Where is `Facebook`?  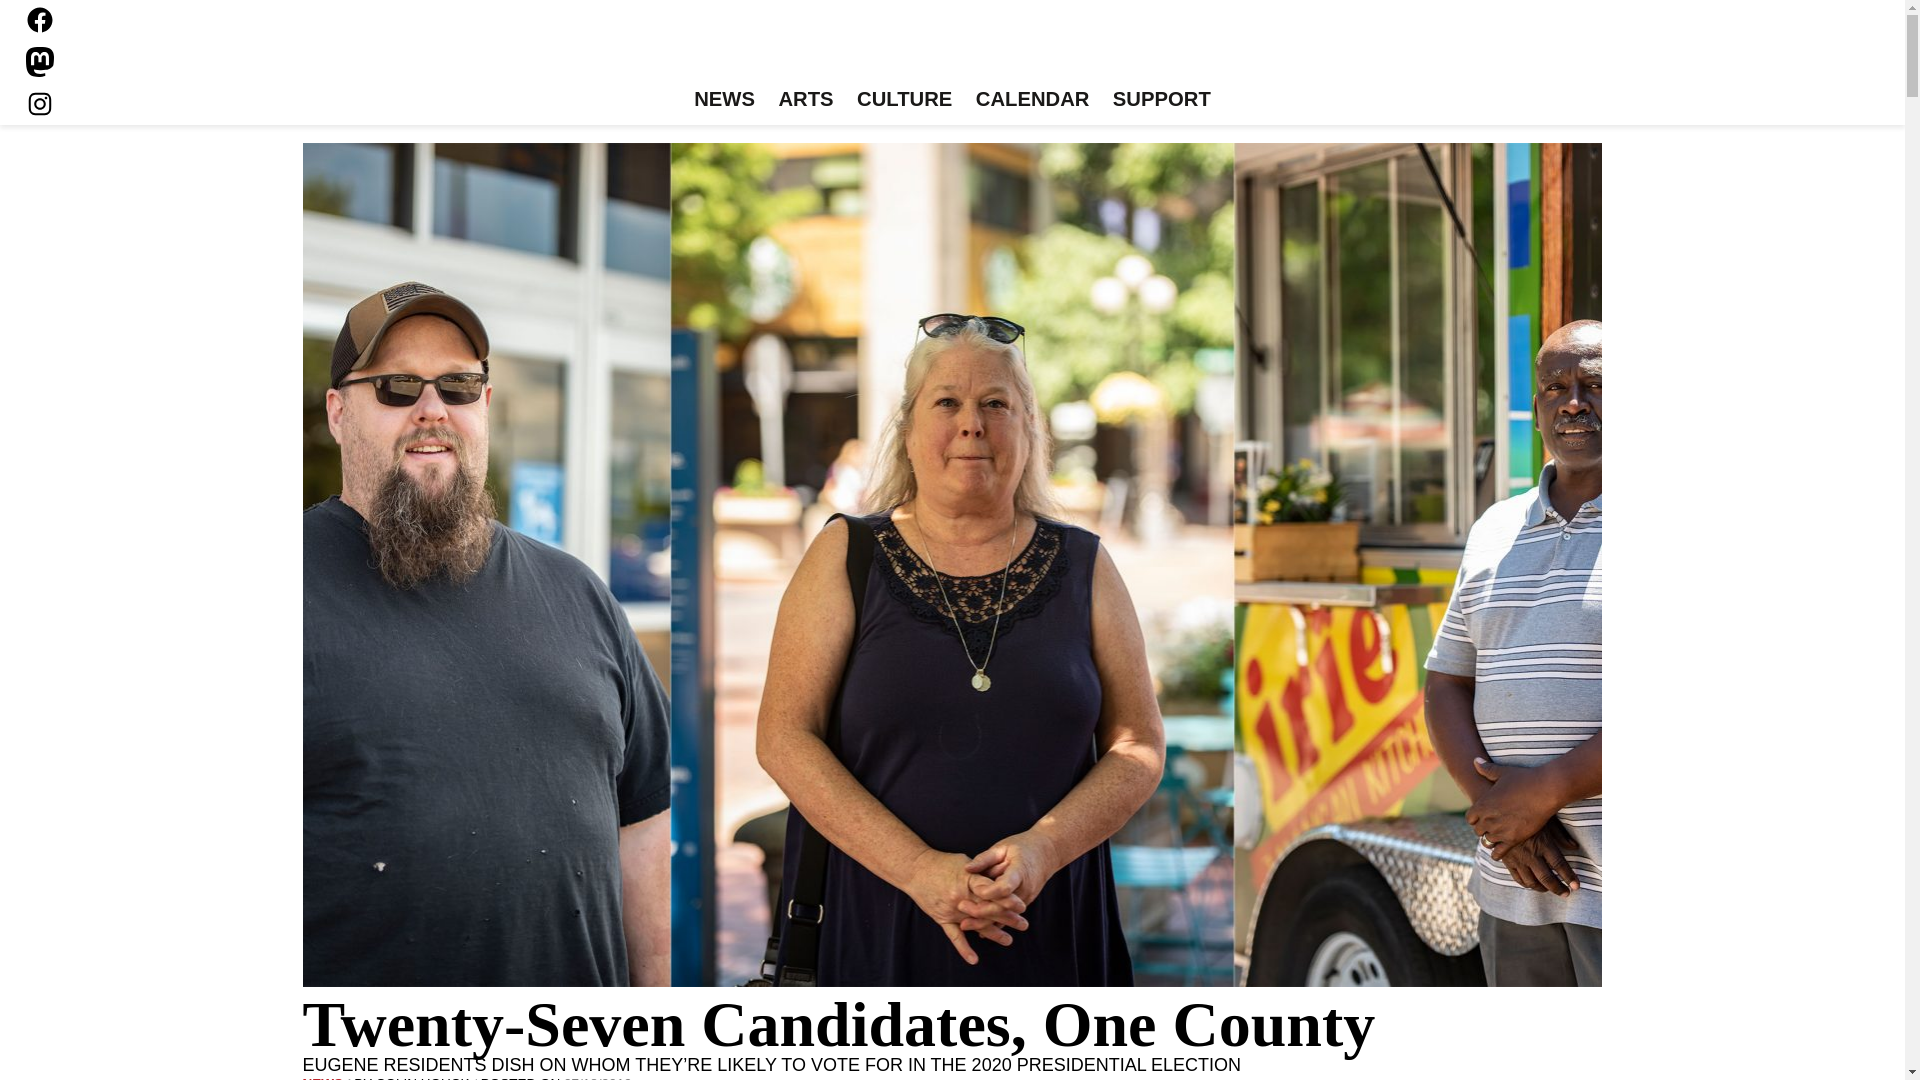
Facebook is located at coordinates (40, 20).